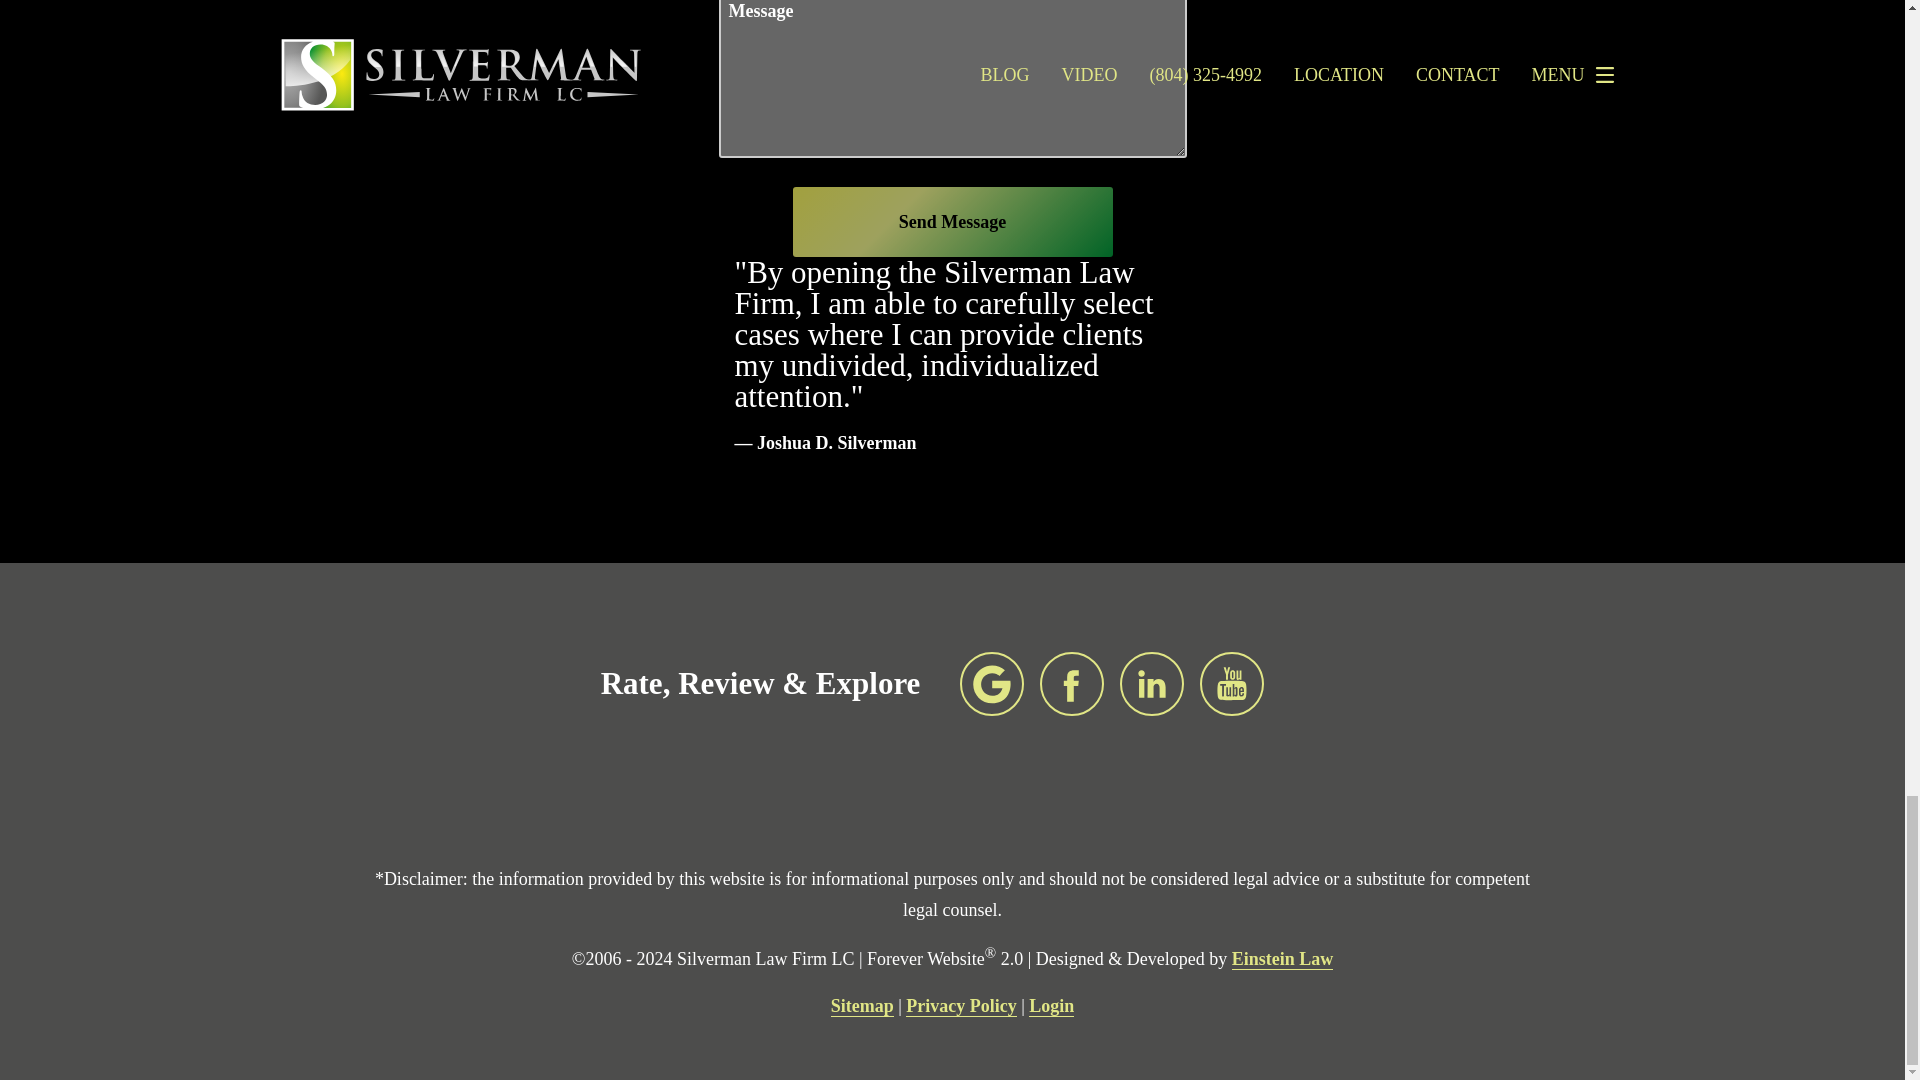 This screenshot has height=1080, width=1920. What do you see at coordinates (992, 684) in the screenshot?
I see `Google` at bounding box center [992, 684].